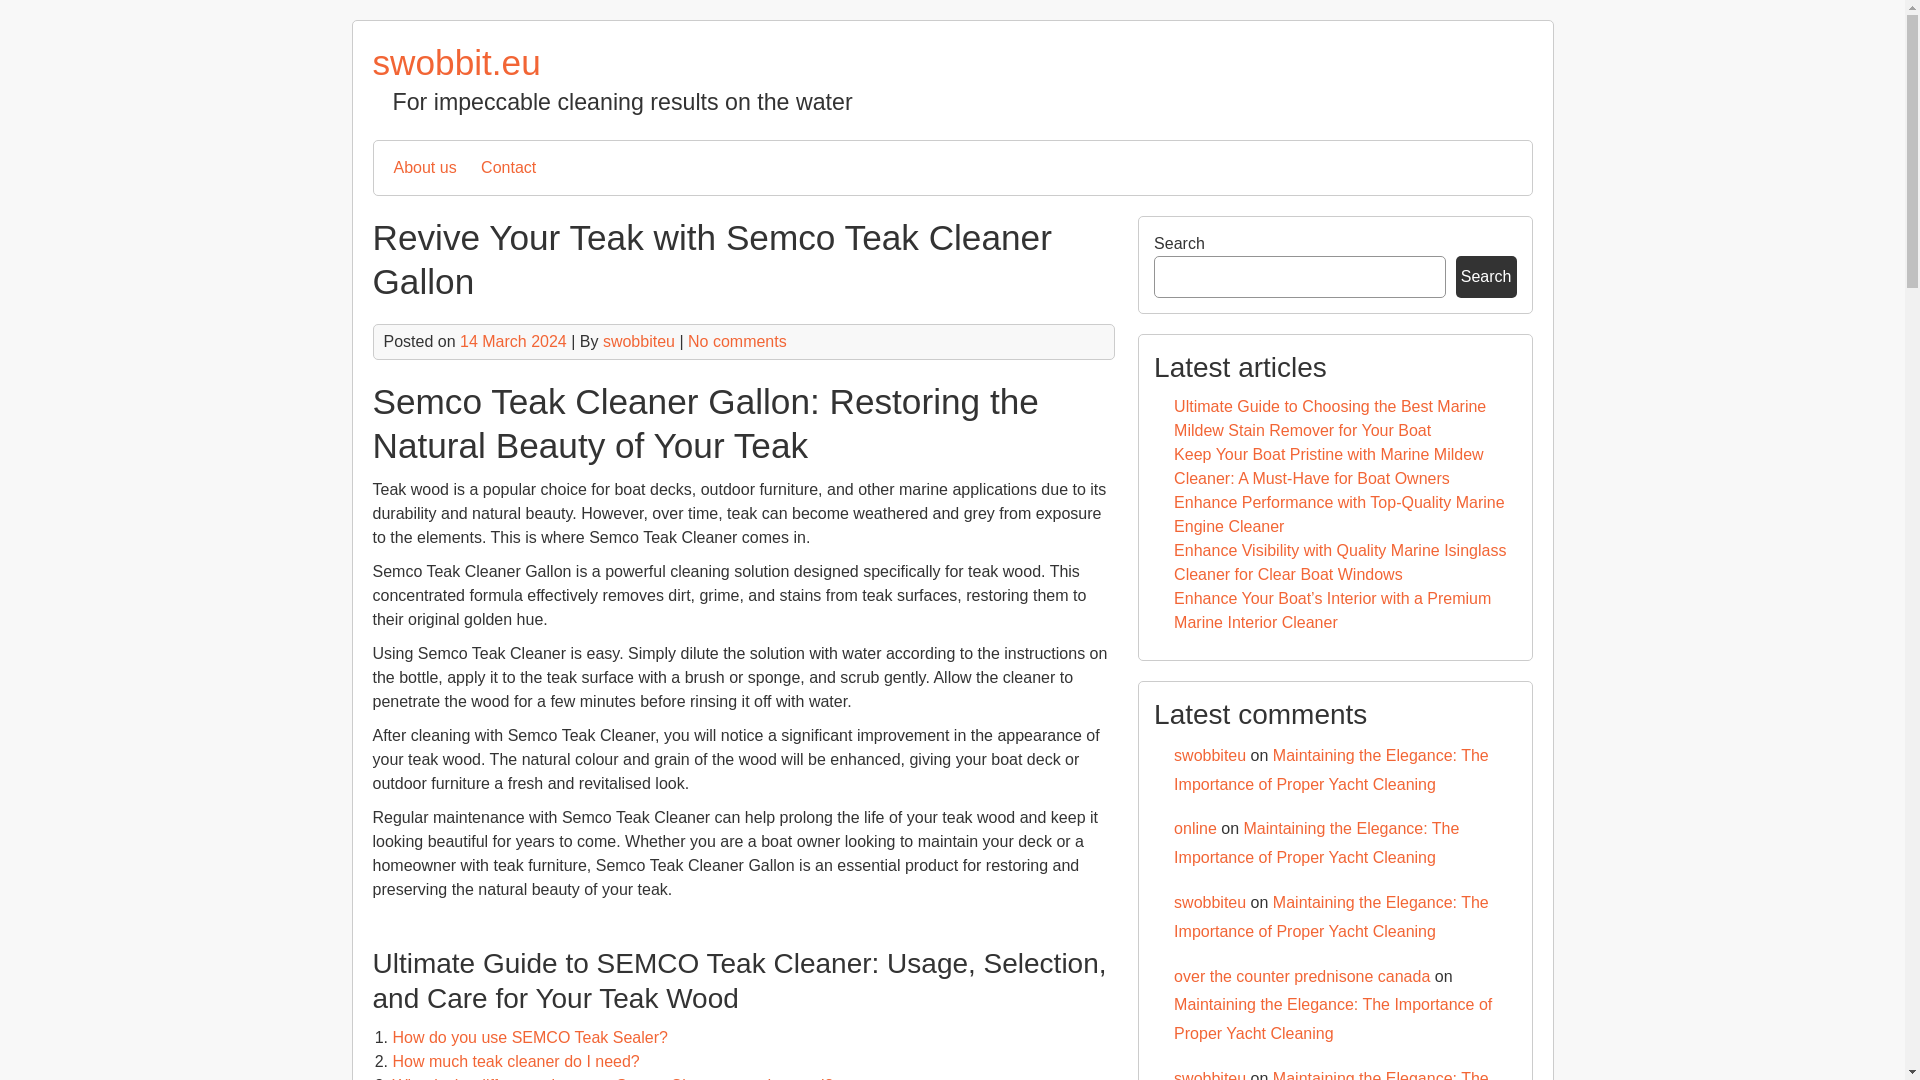 The image size is (1920, 1080). Describe the element at coordinates (513, 340) in the screenshot. I see `14 March 2024` at that location.